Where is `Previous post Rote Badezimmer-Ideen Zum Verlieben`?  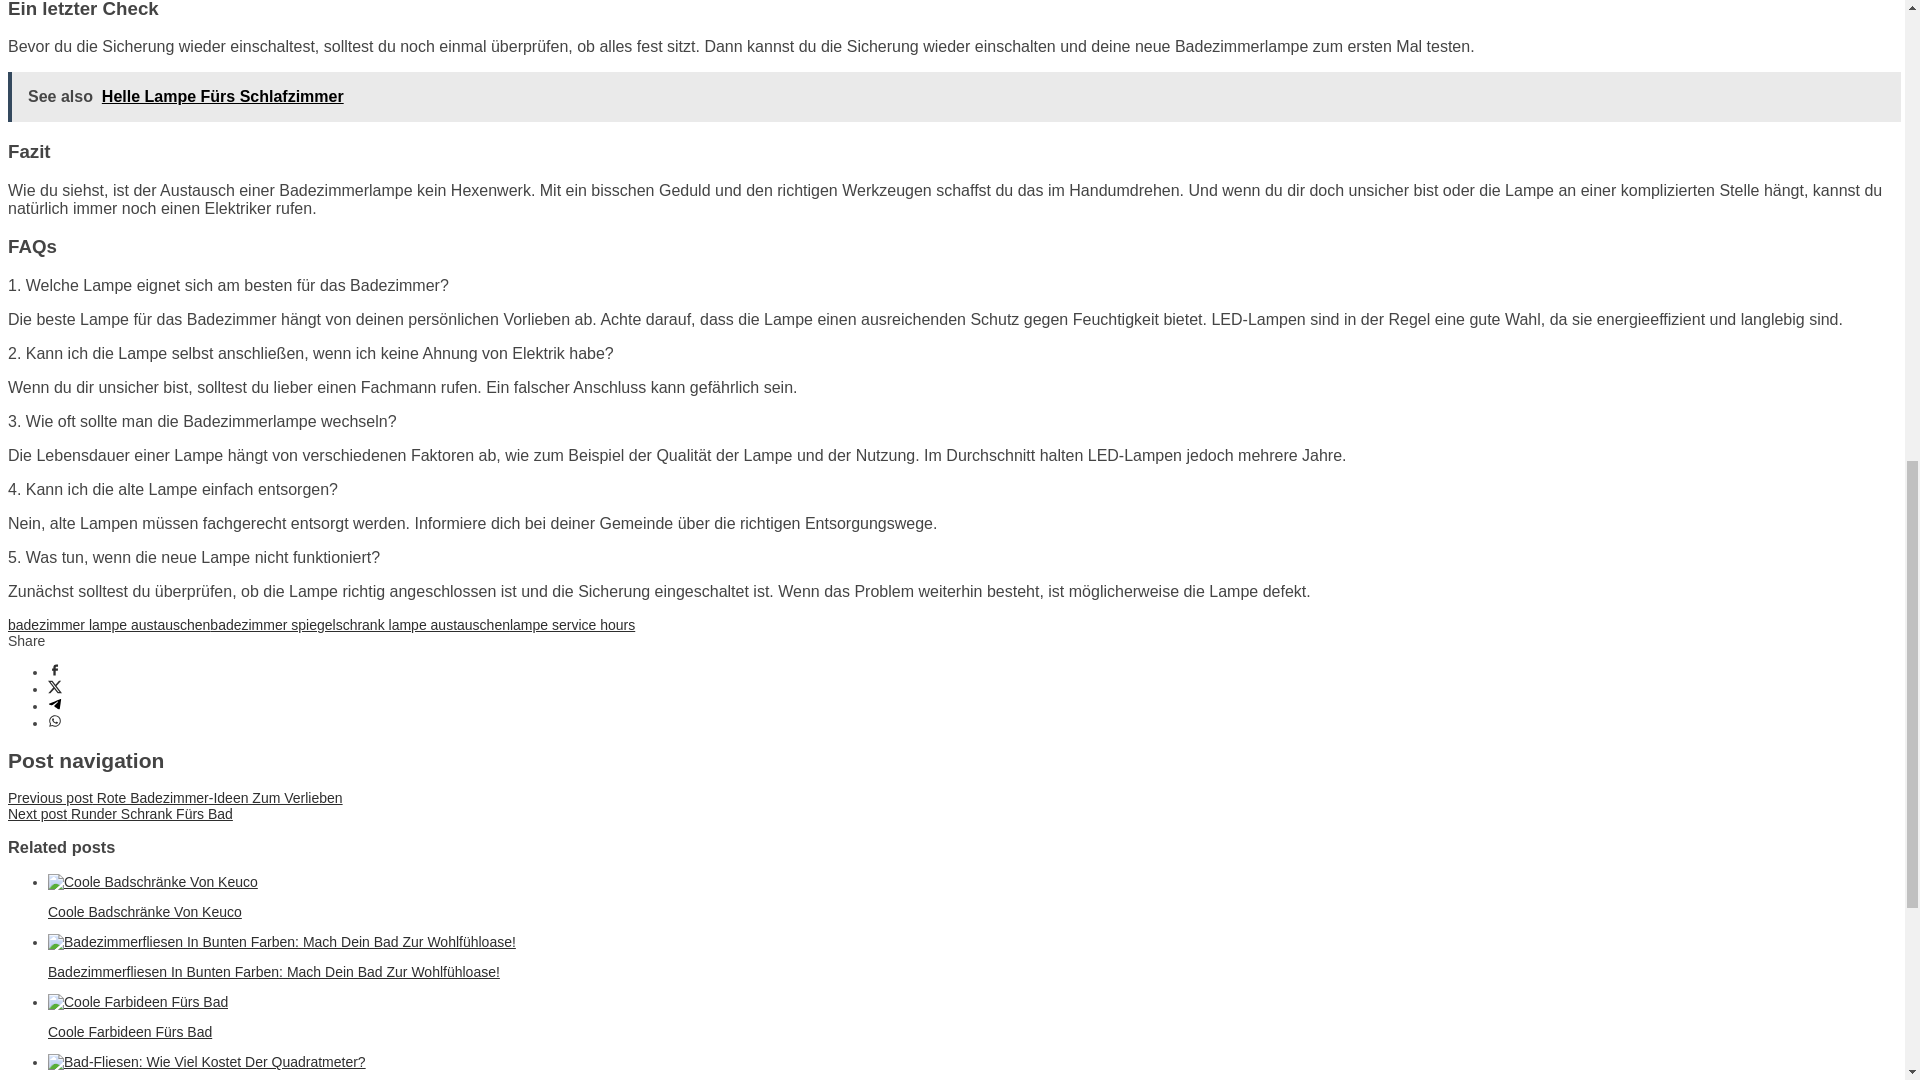 Previous post Rote Badezimmer-Ideen Zum Verlieben is located at coordinates (175, 797).